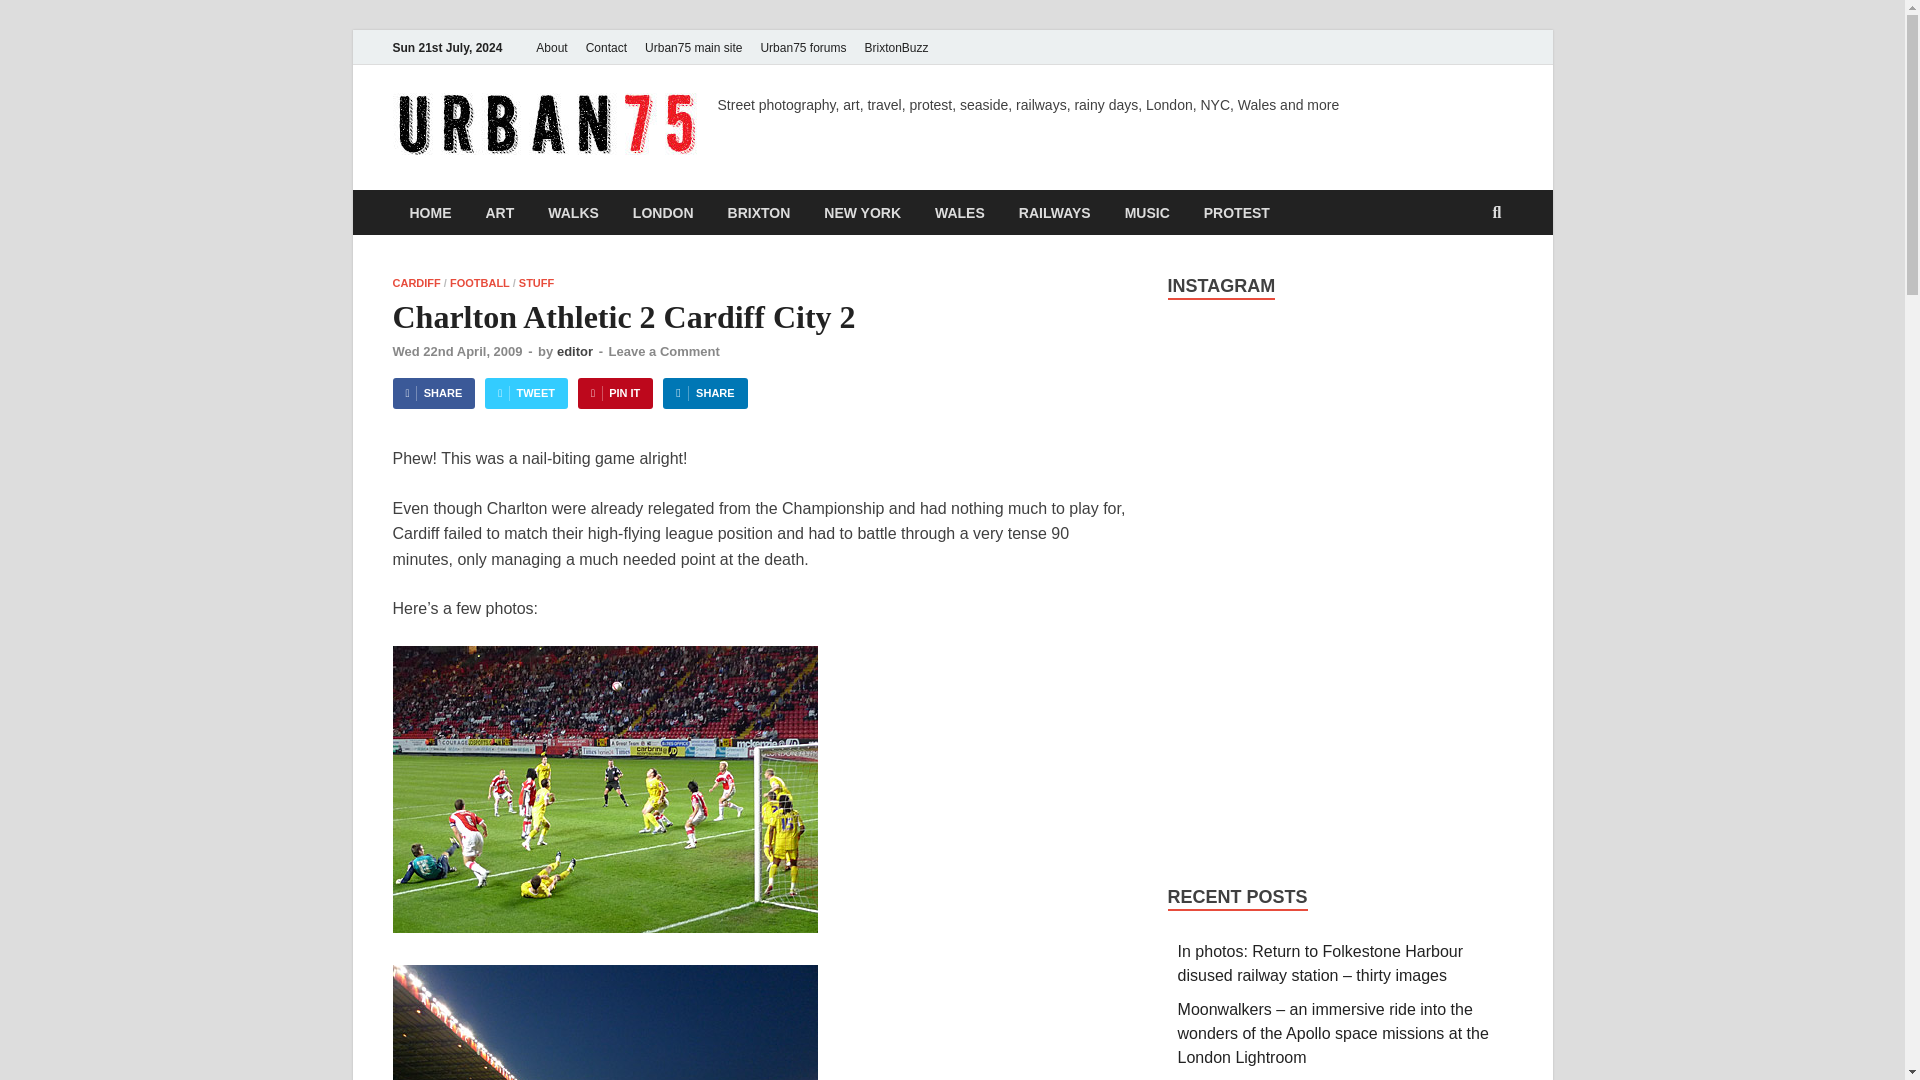  What do you see at coordinates (574, 212) in the screenshot?
I see `WALKS` at bounding box center [574, 212].